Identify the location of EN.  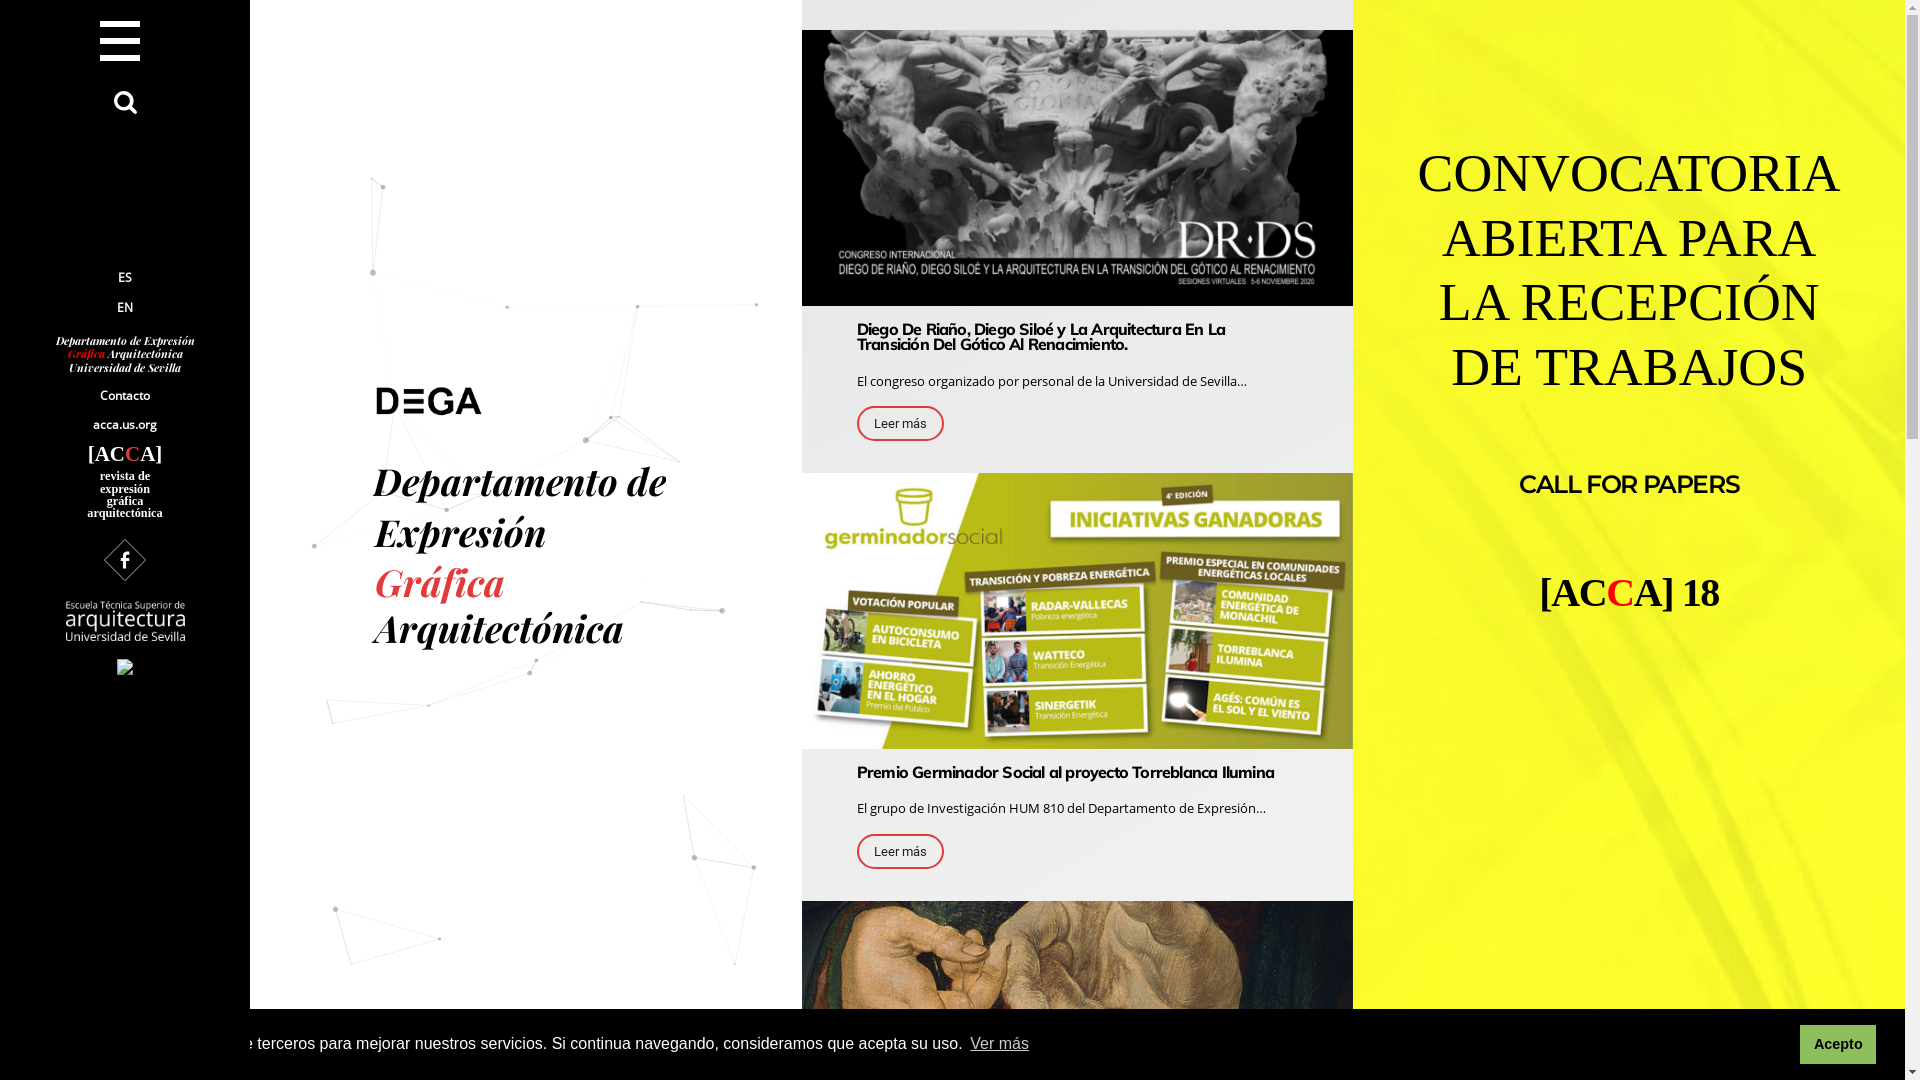
(125, 308).